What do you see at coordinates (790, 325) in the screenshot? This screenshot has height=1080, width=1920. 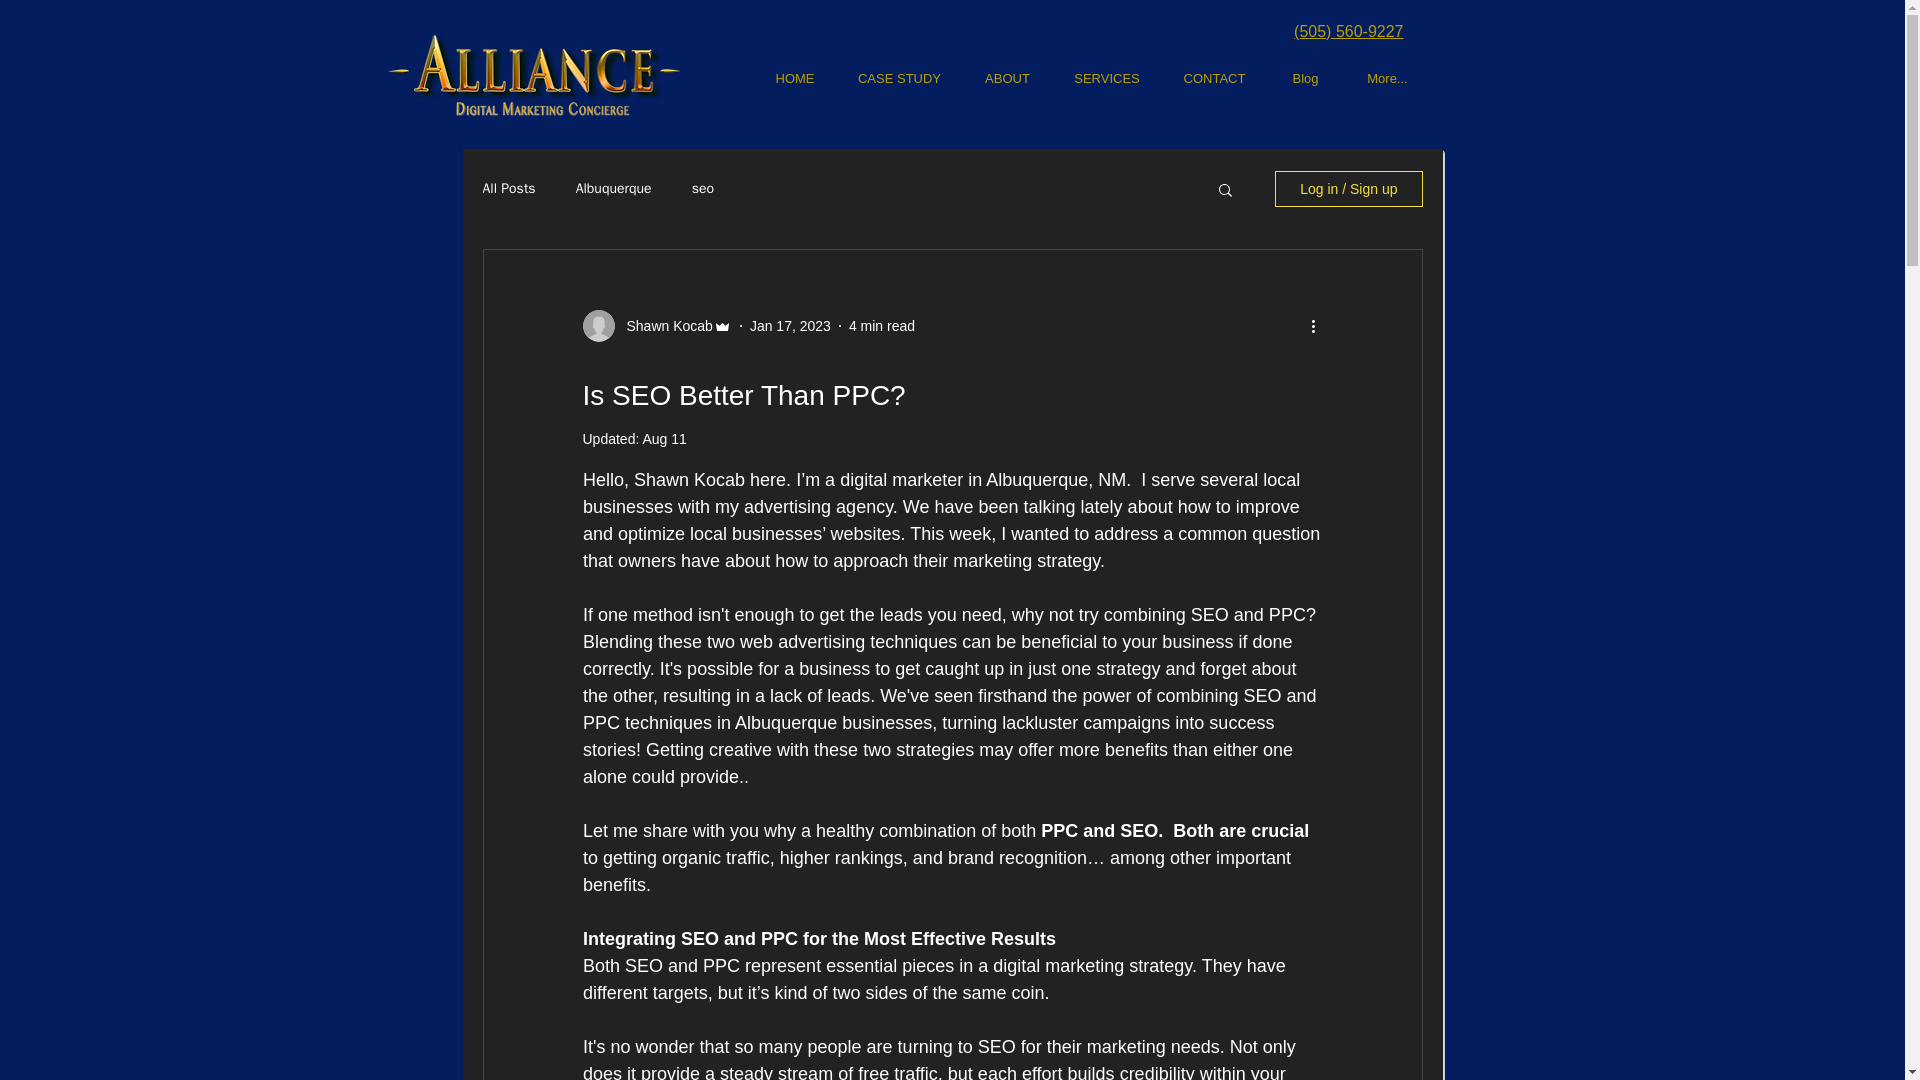 I see `Jan 17, 2023` at bounding box center [790, 325].